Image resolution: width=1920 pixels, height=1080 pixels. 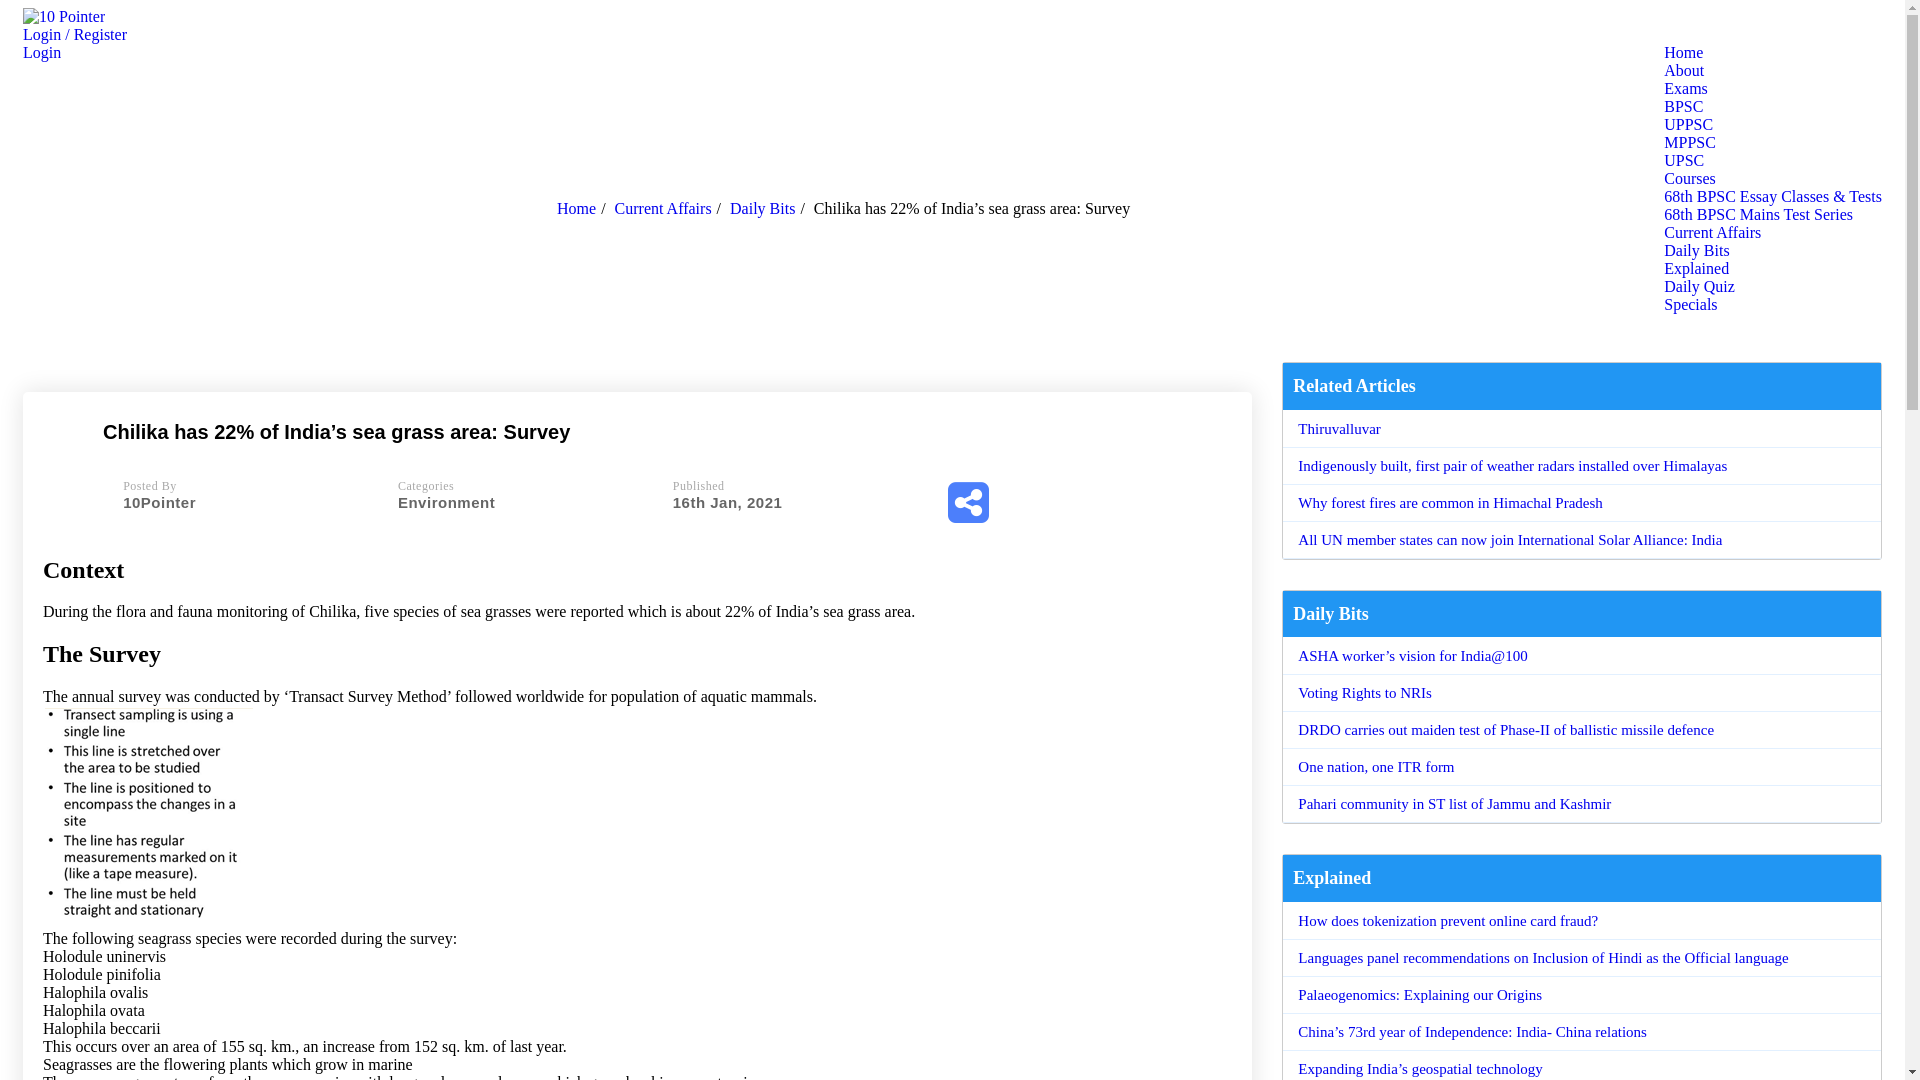 What do you see at coordinates (1712, 232) in the screenshot?
I see `Current Affairs` at bounding box center [1712, 232].